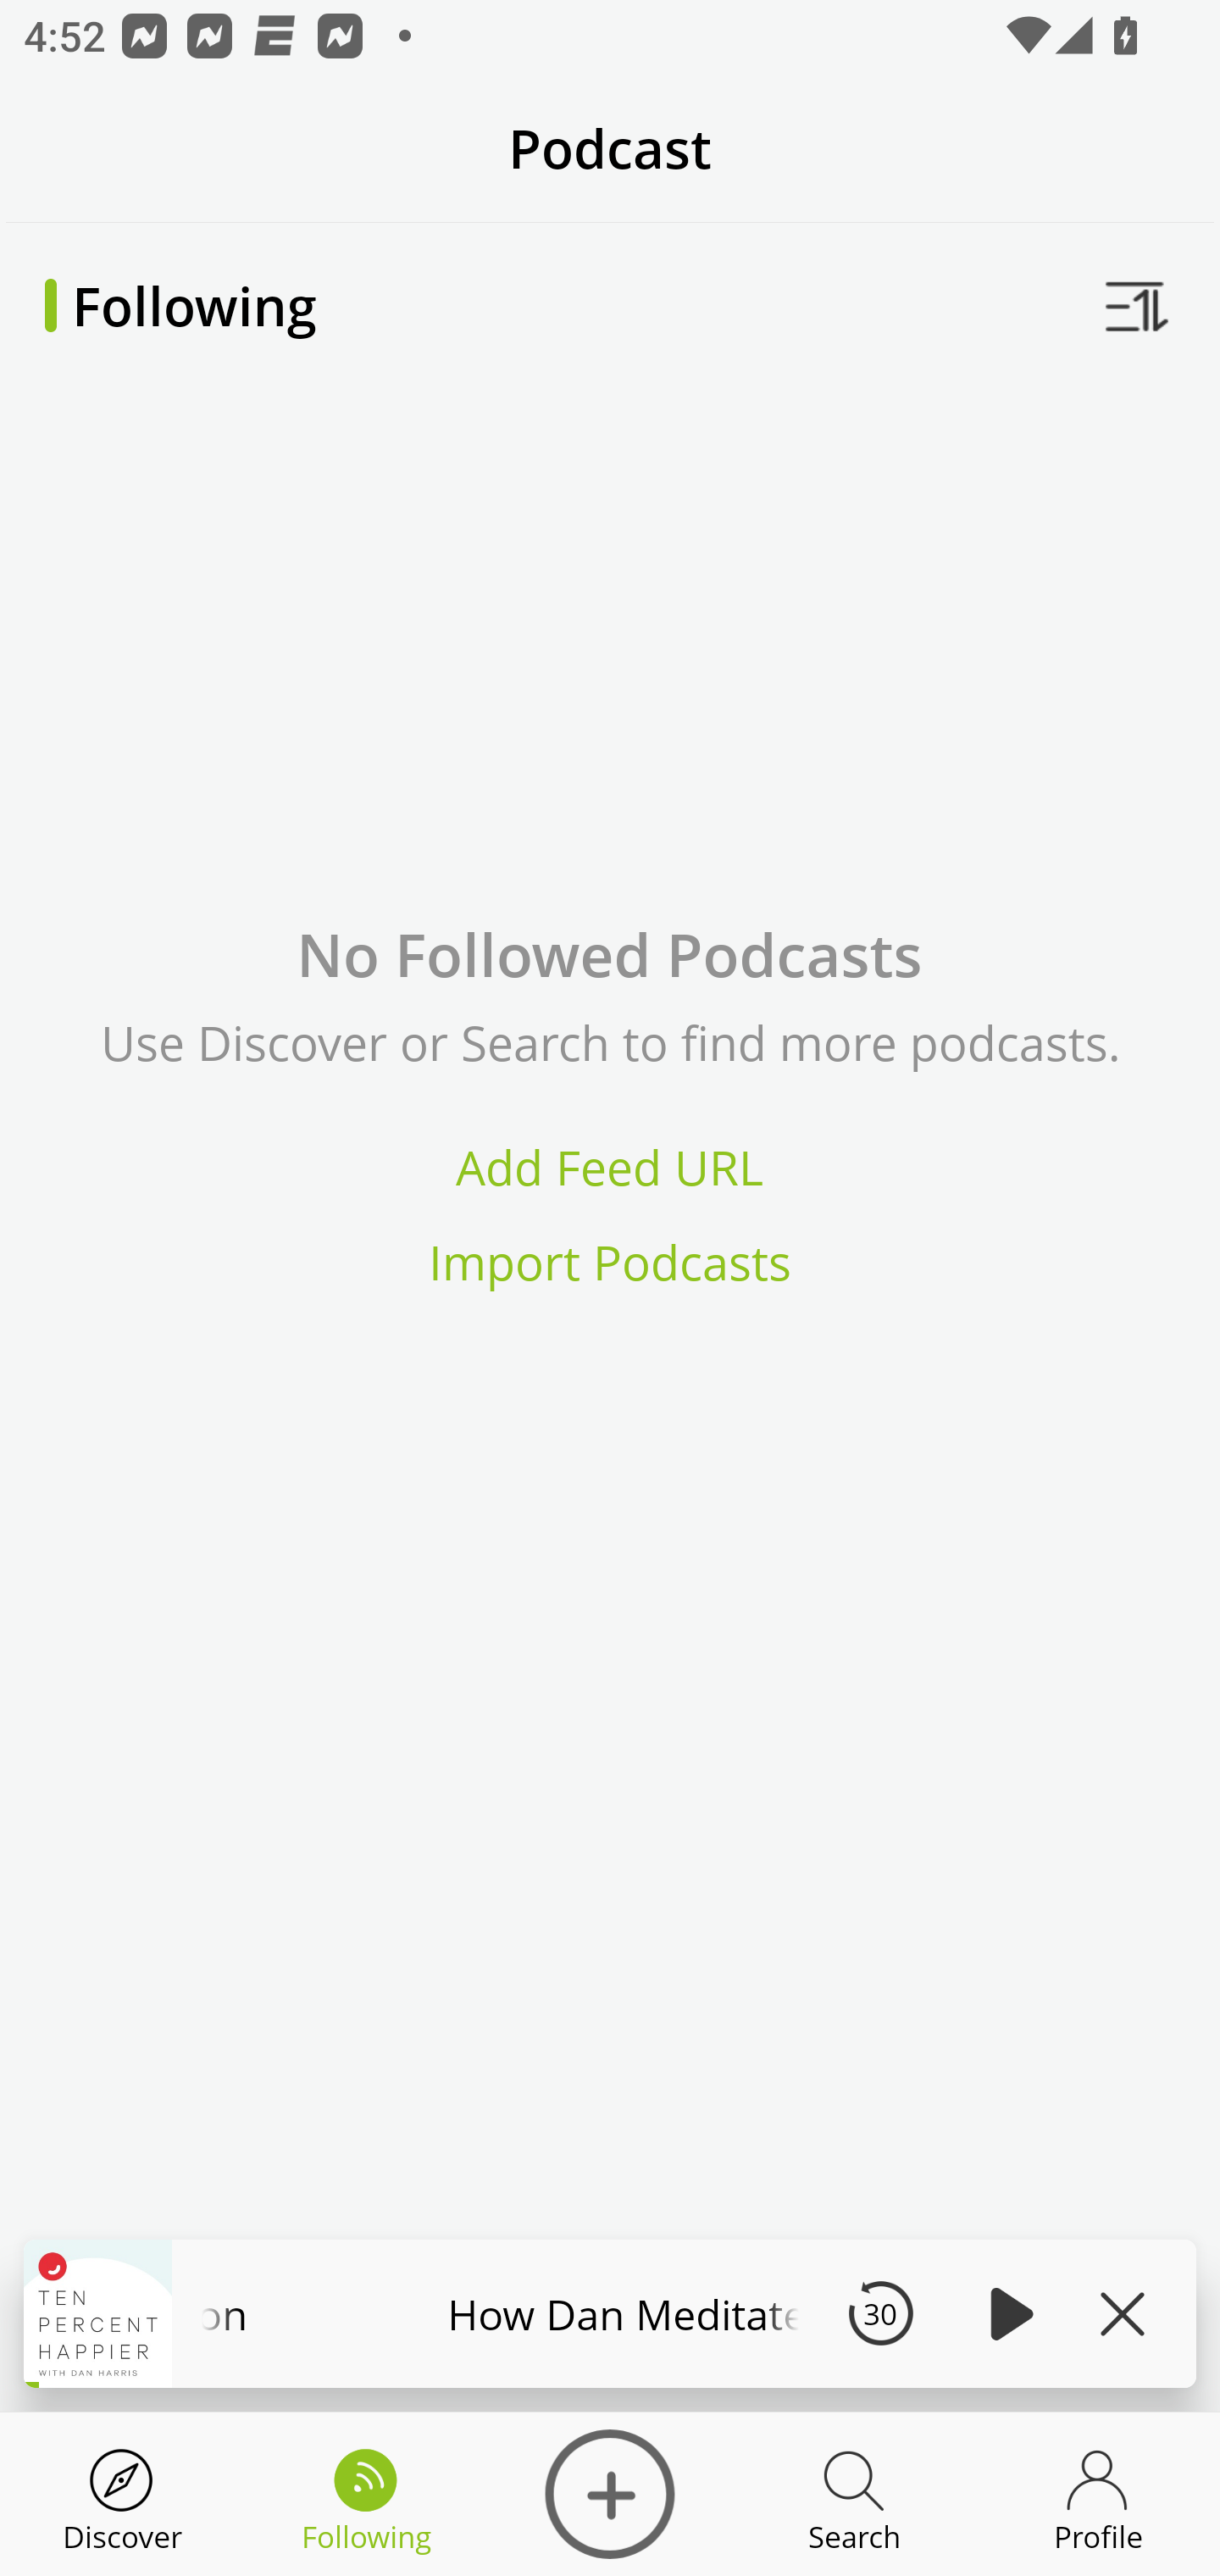 The image size is (1220, 2576). I want to click on Add Feed URL, so click(610, 1166).